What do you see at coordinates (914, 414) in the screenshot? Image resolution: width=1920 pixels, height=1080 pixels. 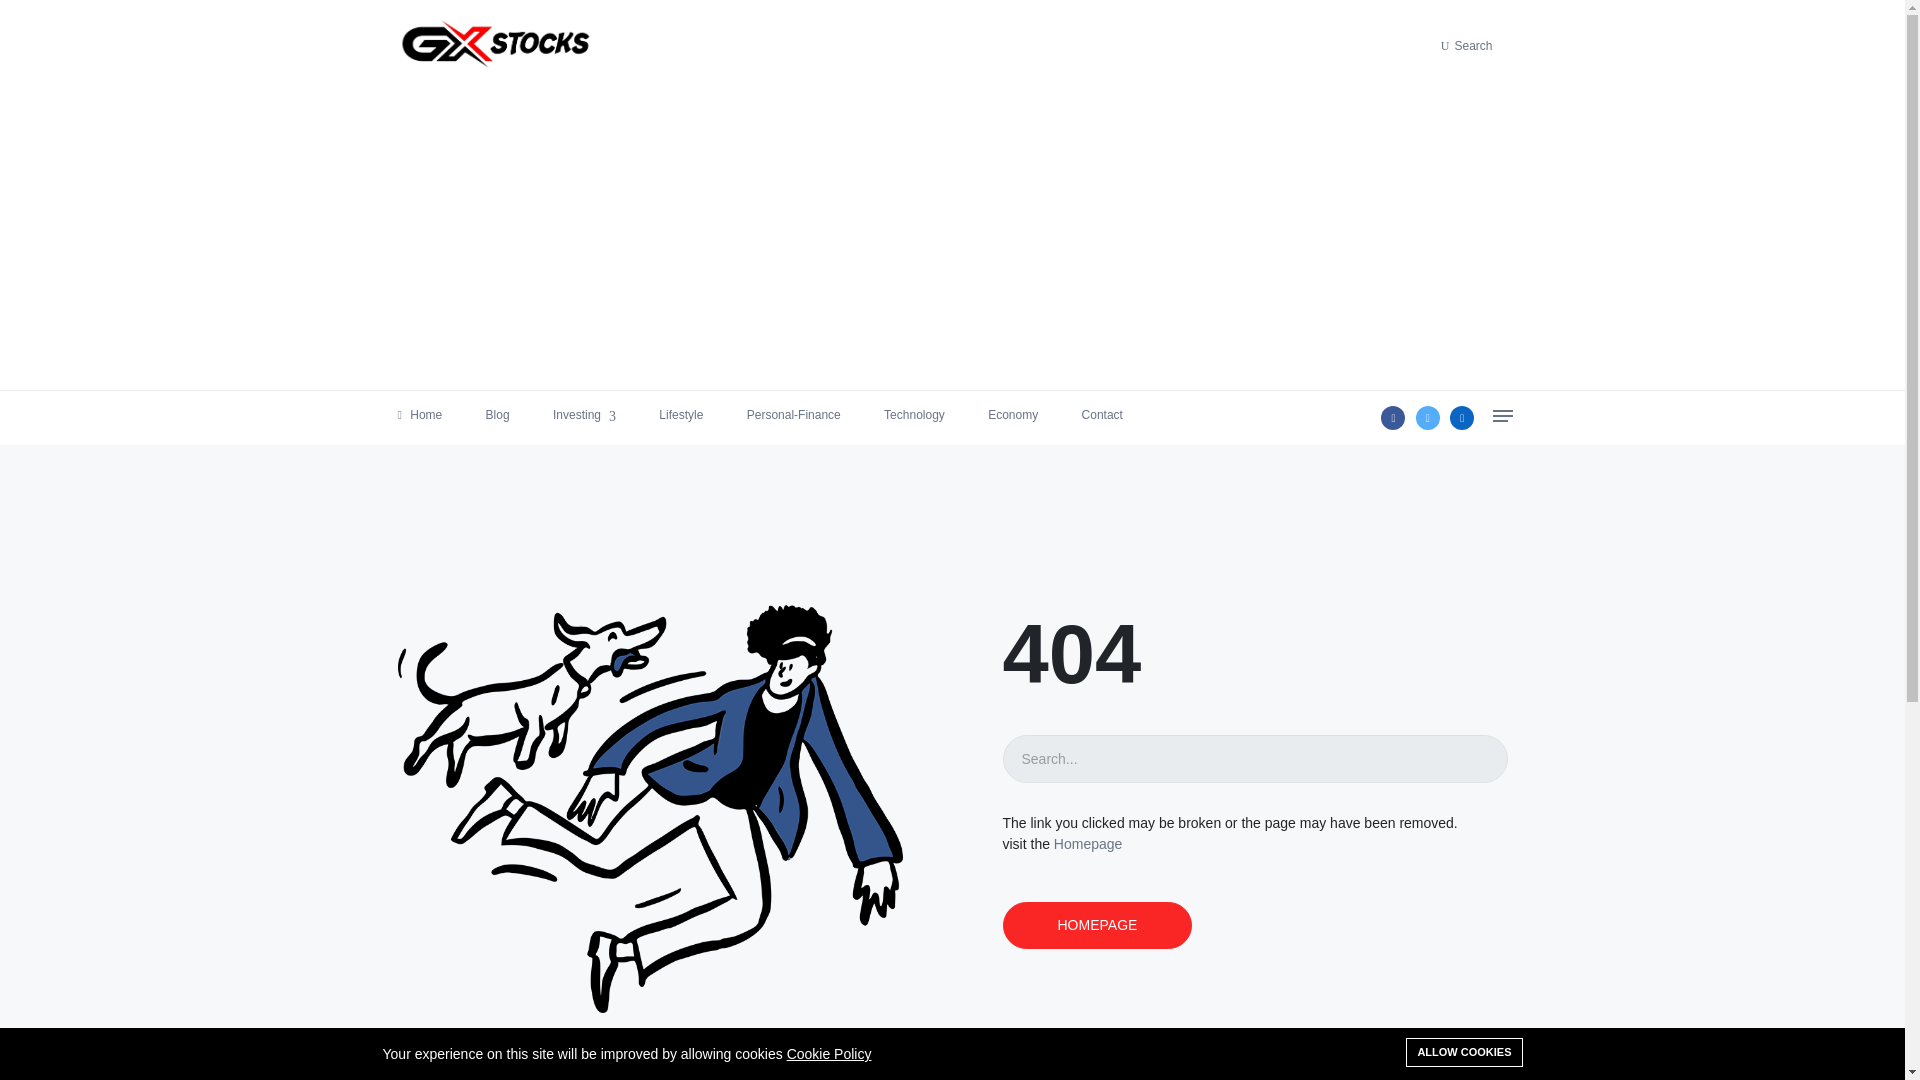 I see `Technology` at bounding box center [914, 414].